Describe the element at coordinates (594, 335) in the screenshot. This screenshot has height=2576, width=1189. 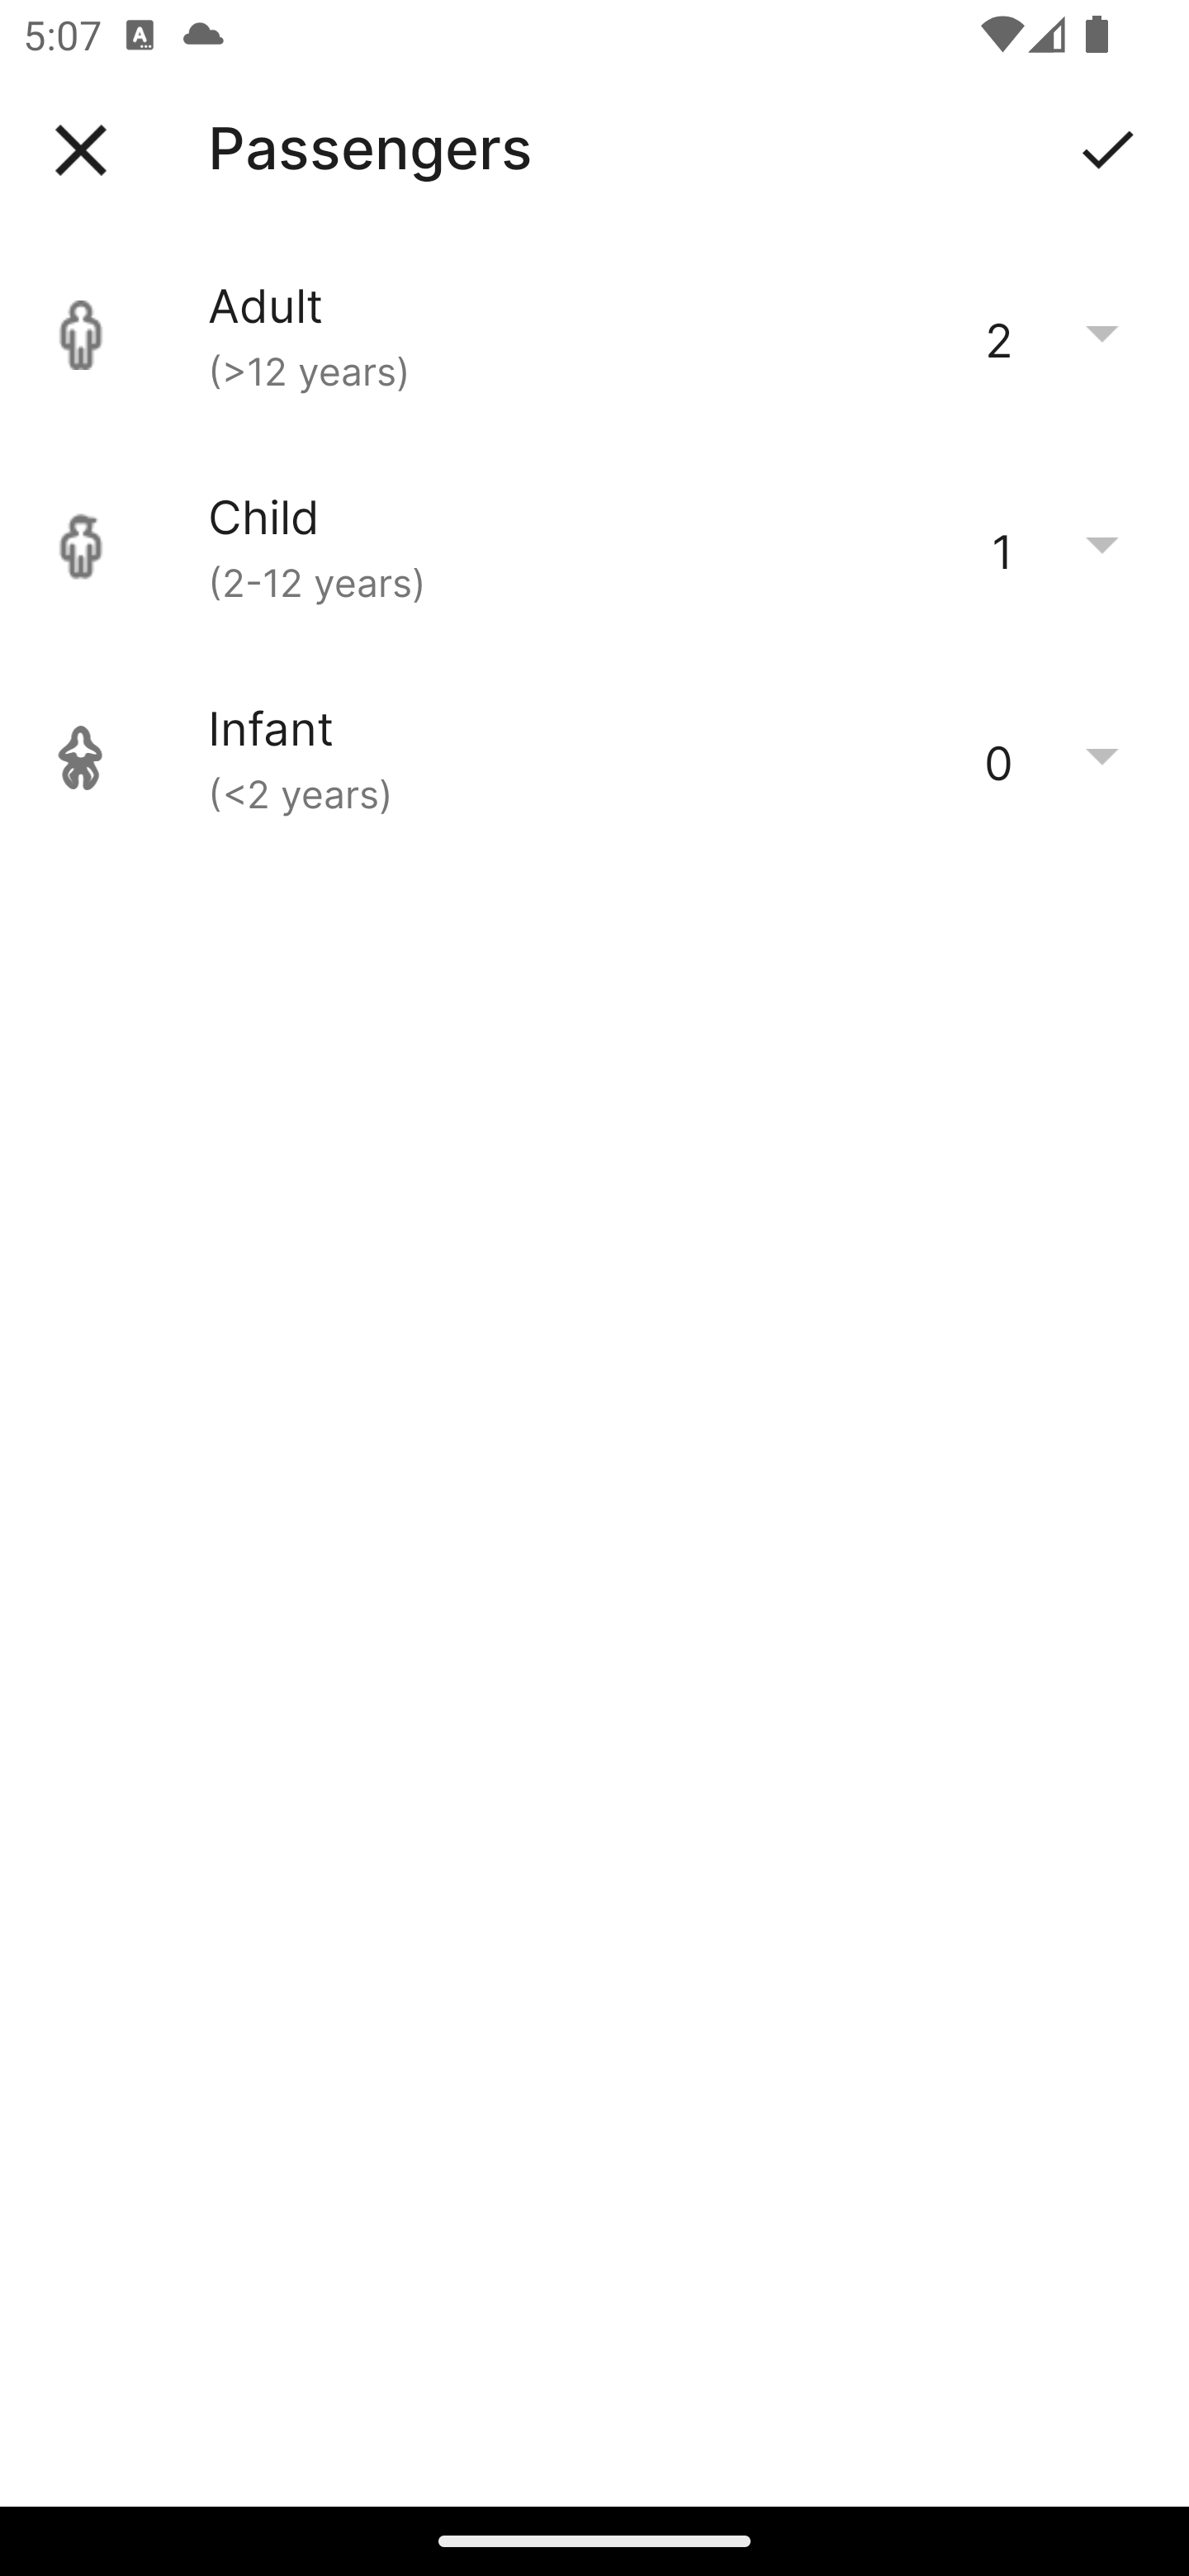
I see `Adult (>12 years) 2` at that location.